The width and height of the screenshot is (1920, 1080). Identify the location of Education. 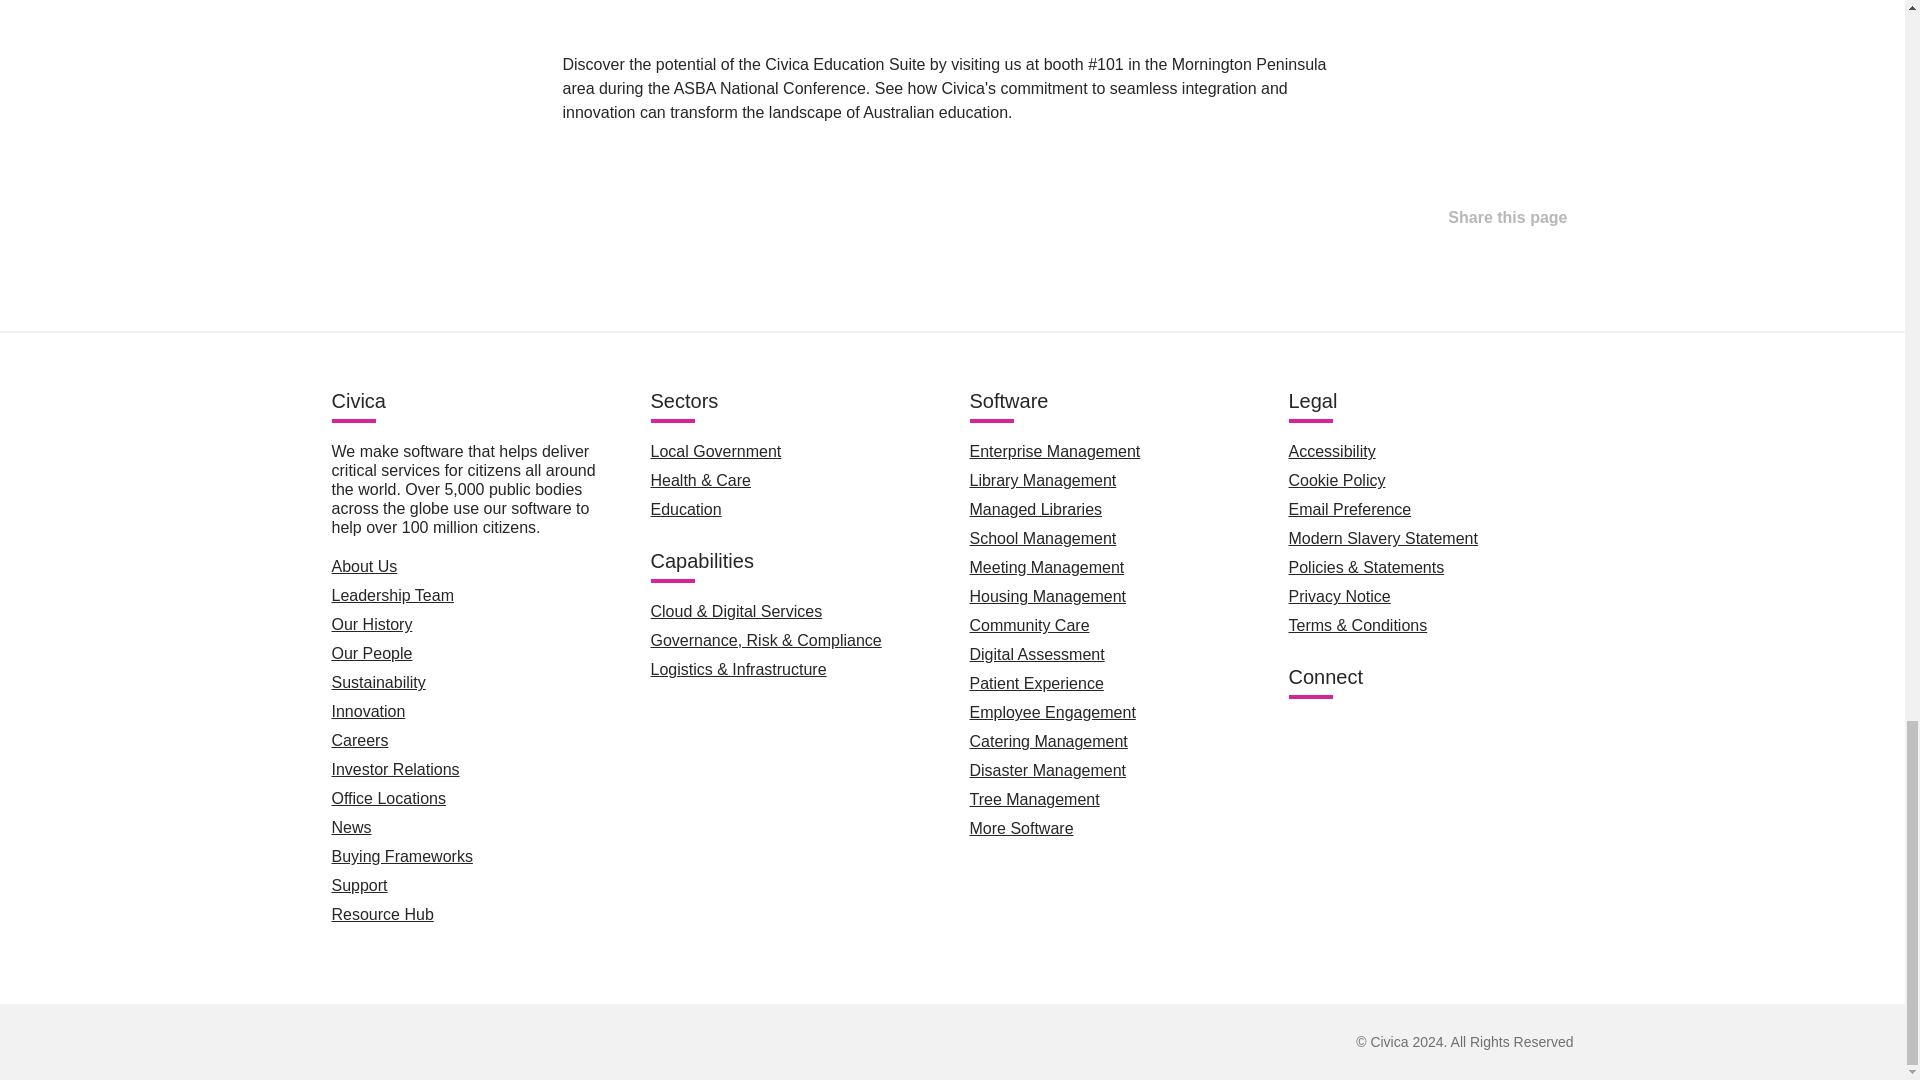
(686, 510).